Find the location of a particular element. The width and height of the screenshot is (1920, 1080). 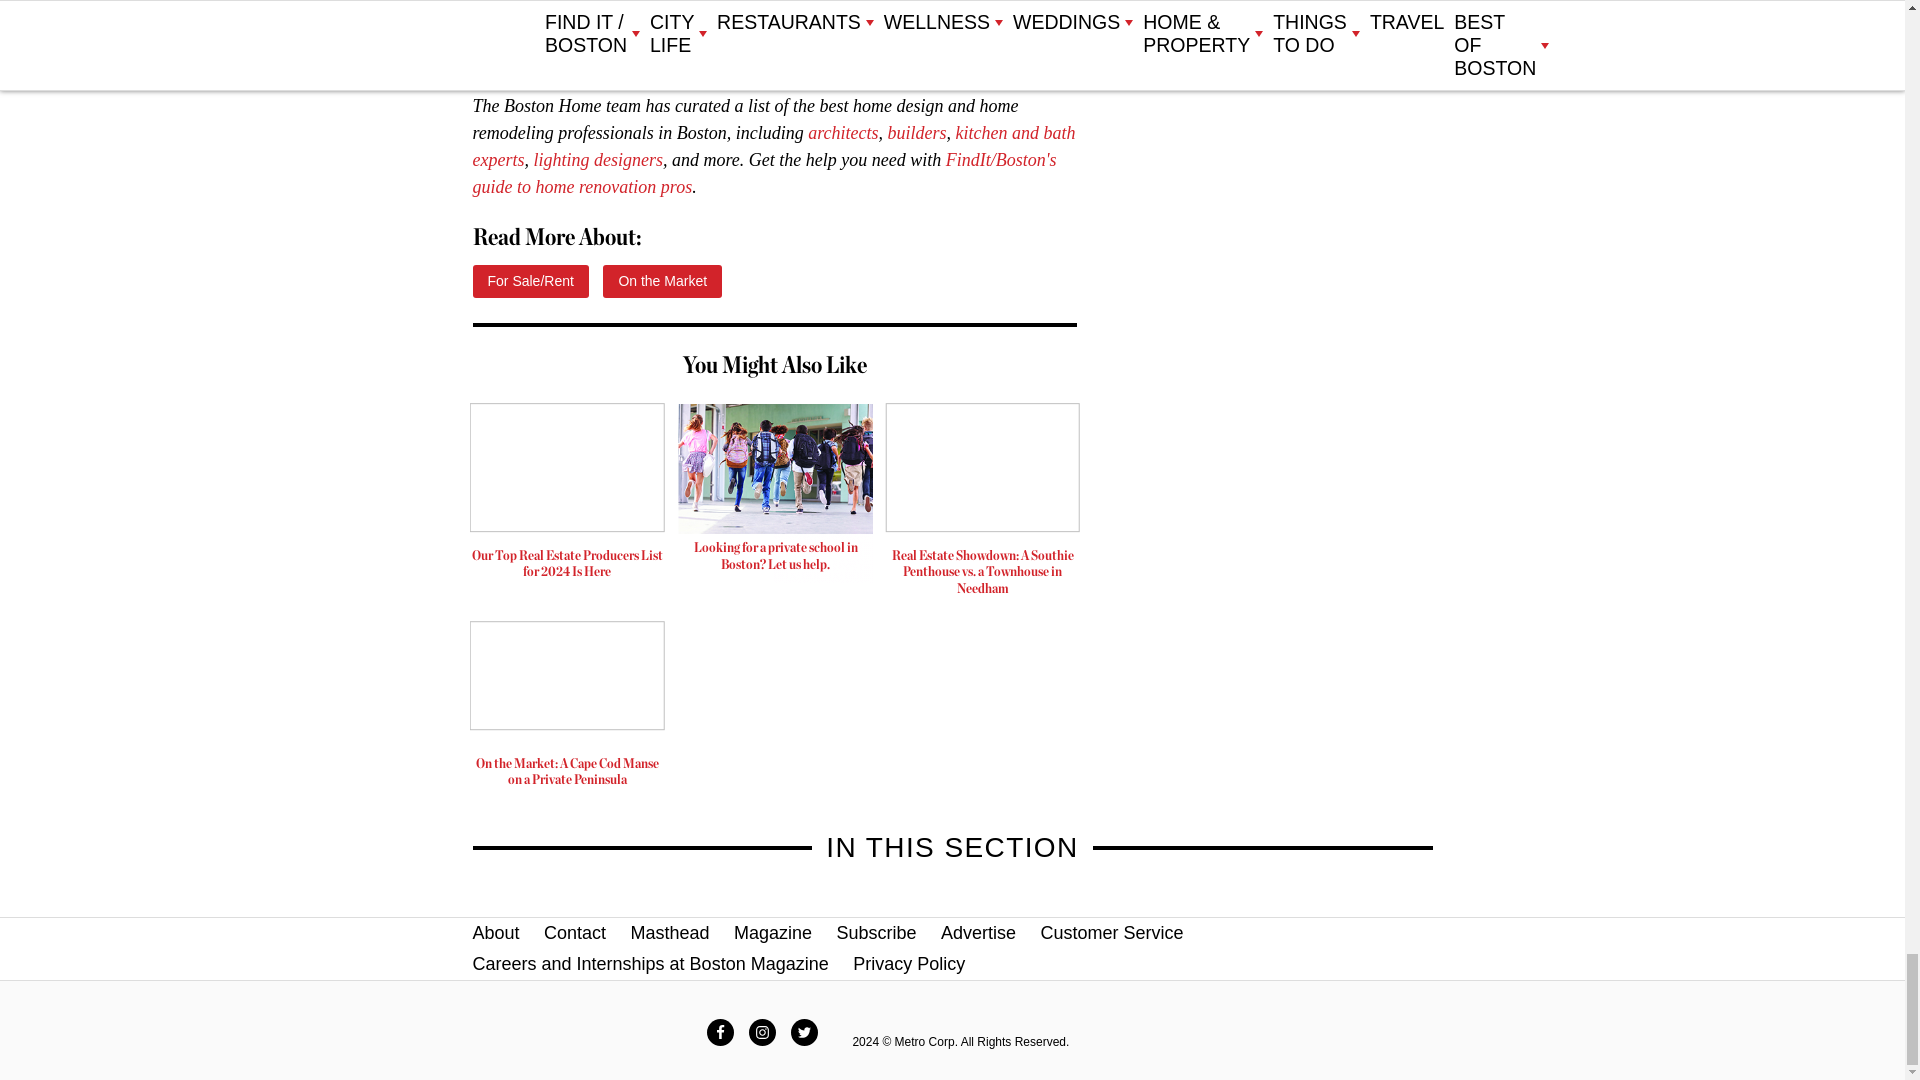

3rd party ad content is located at coordinates (775, 492).